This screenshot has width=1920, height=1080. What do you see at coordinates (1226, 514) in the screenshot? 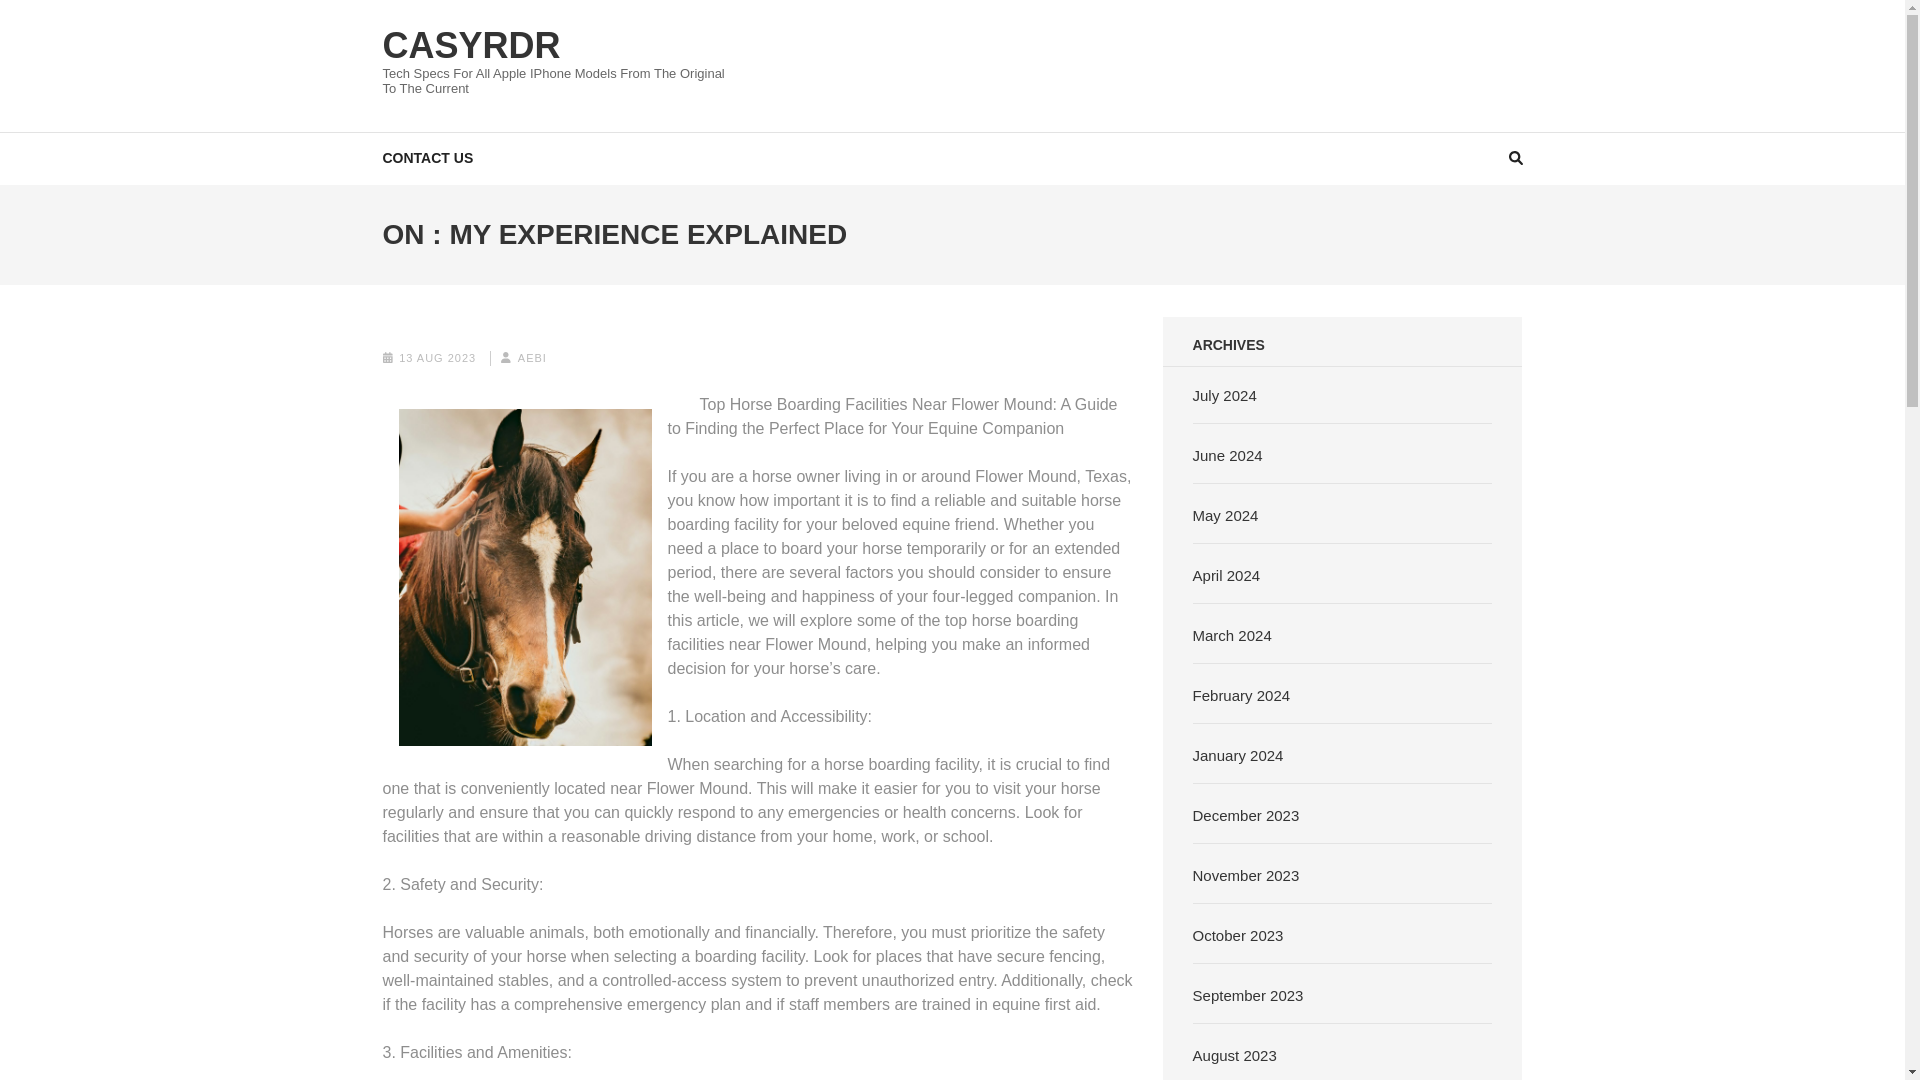
I see `May 2024` at bounding box center [1226, 514].